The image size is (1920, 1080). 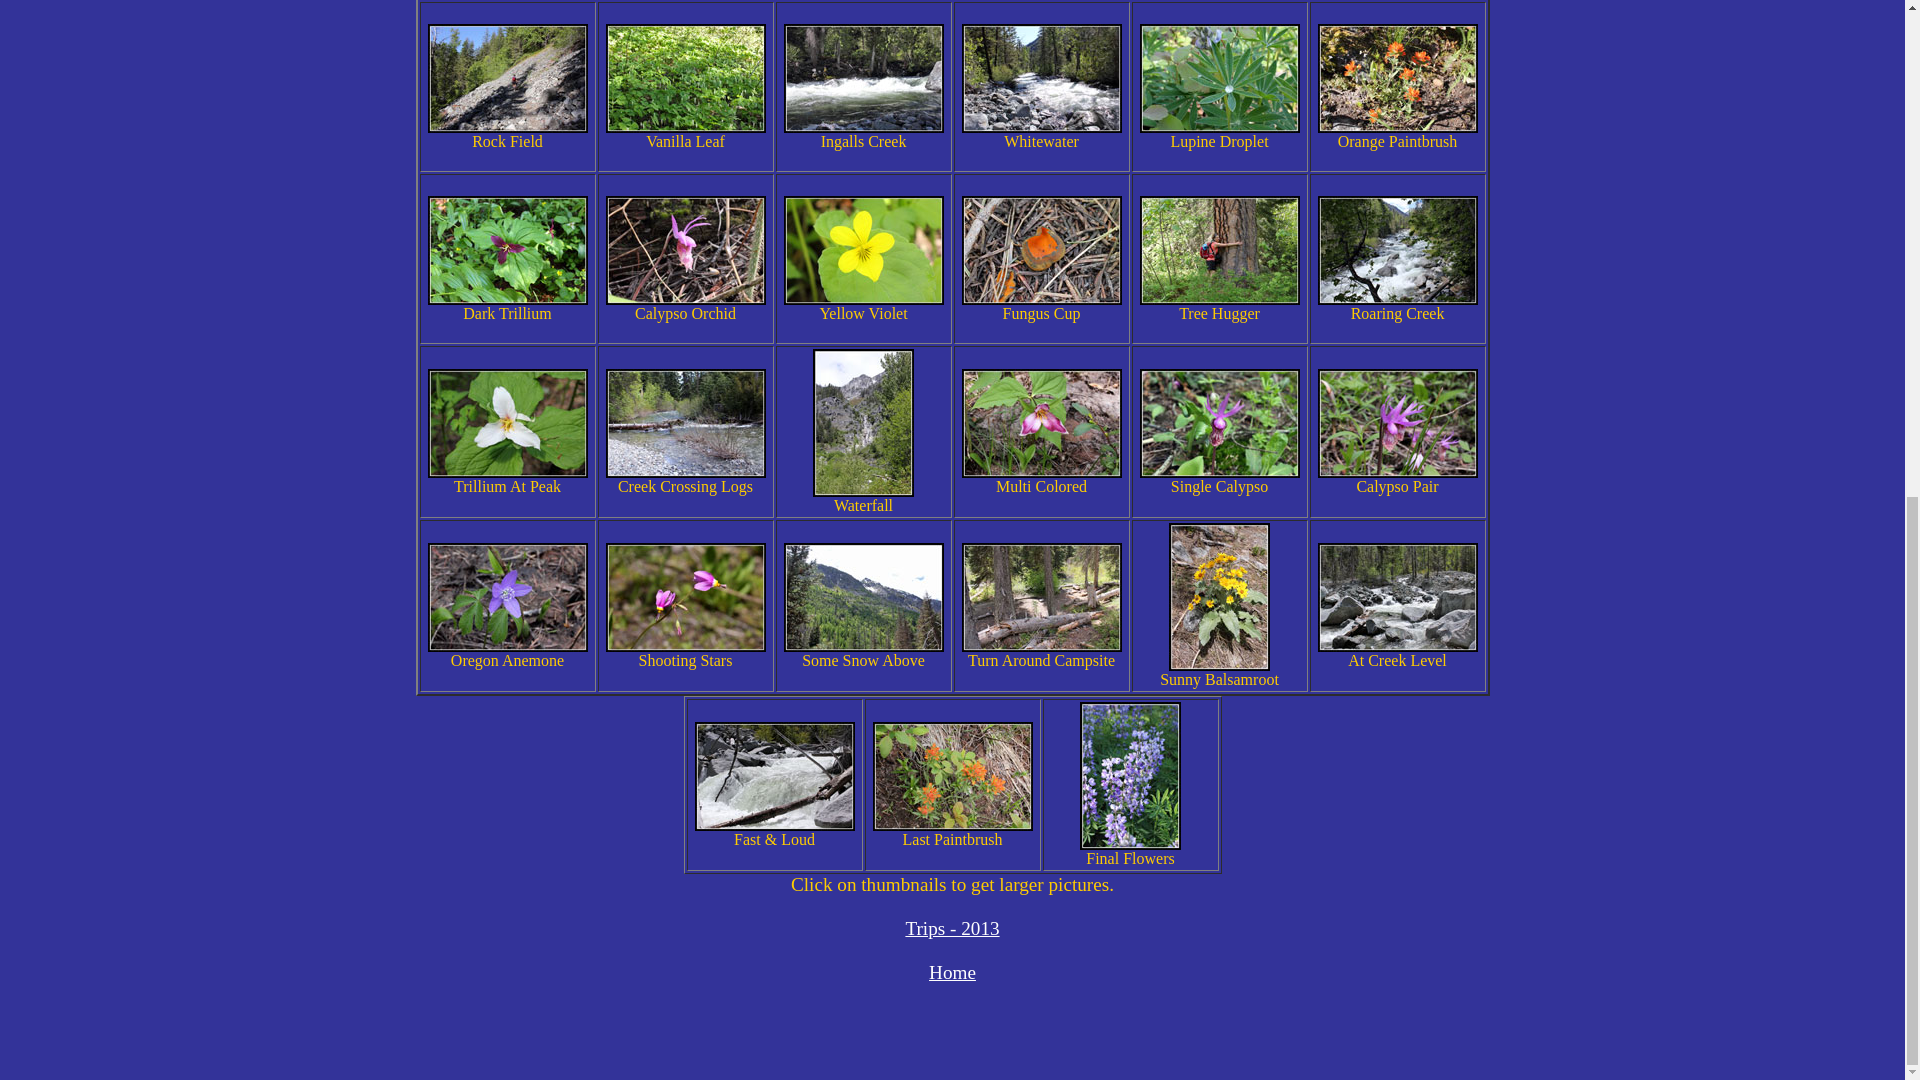 What do you see at coordinates (952, 972) in the screenshot?
I see `Home` at bounding box center [952, 972].